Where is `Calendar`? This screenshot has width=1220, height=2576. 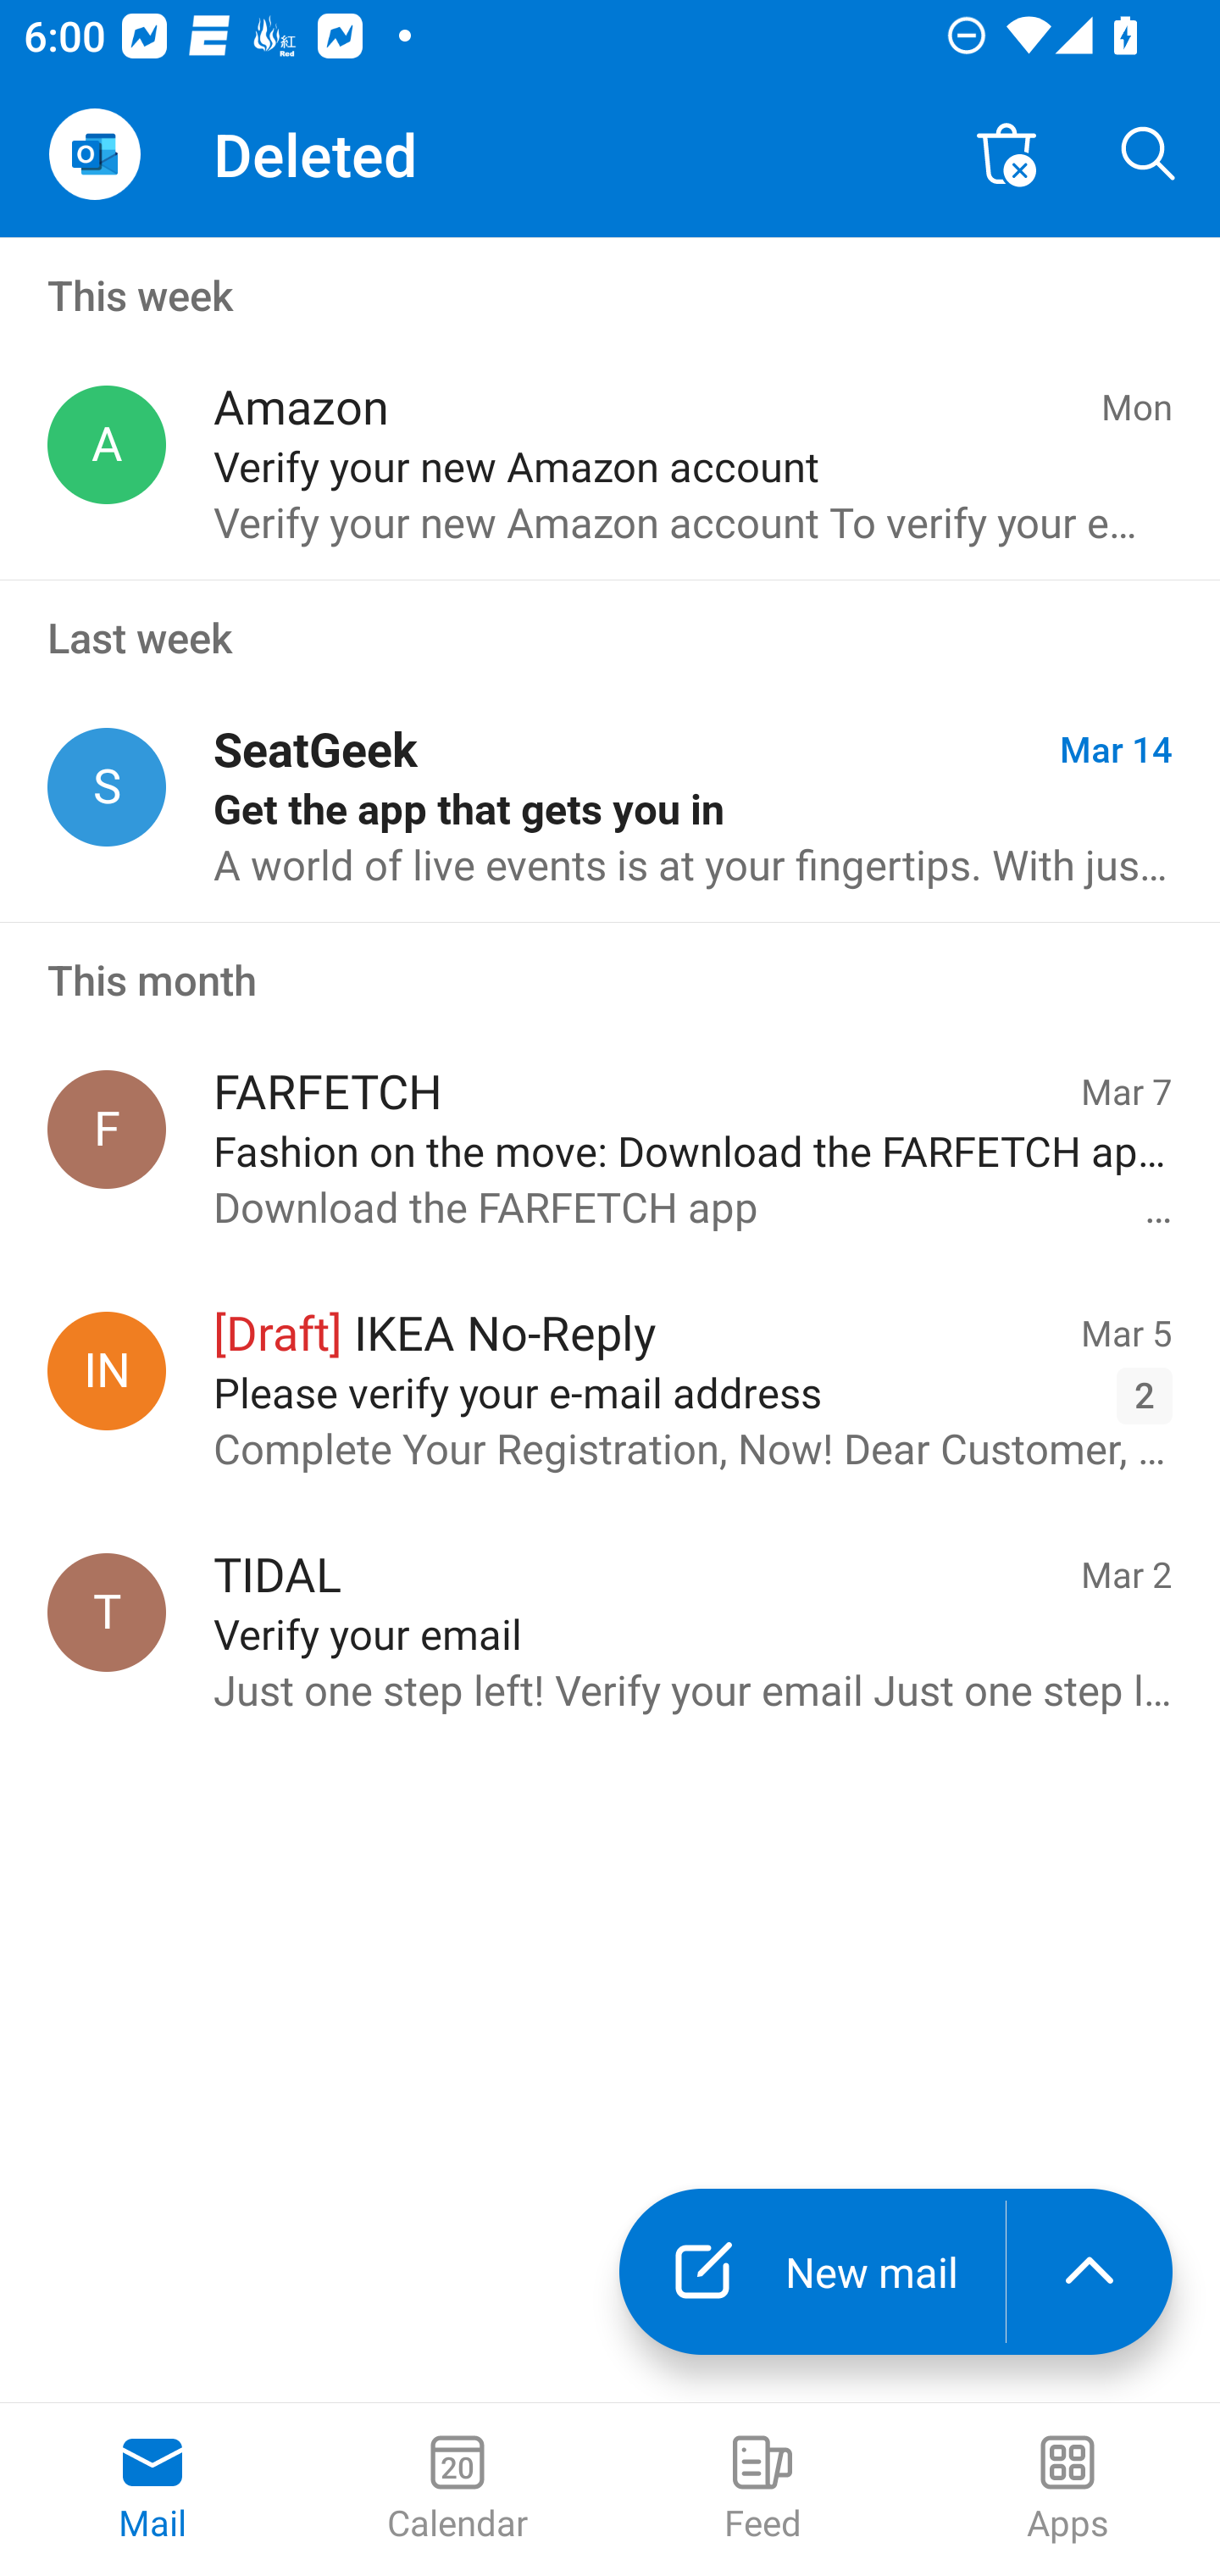
Calendar is located at coordinates (457, 2490).